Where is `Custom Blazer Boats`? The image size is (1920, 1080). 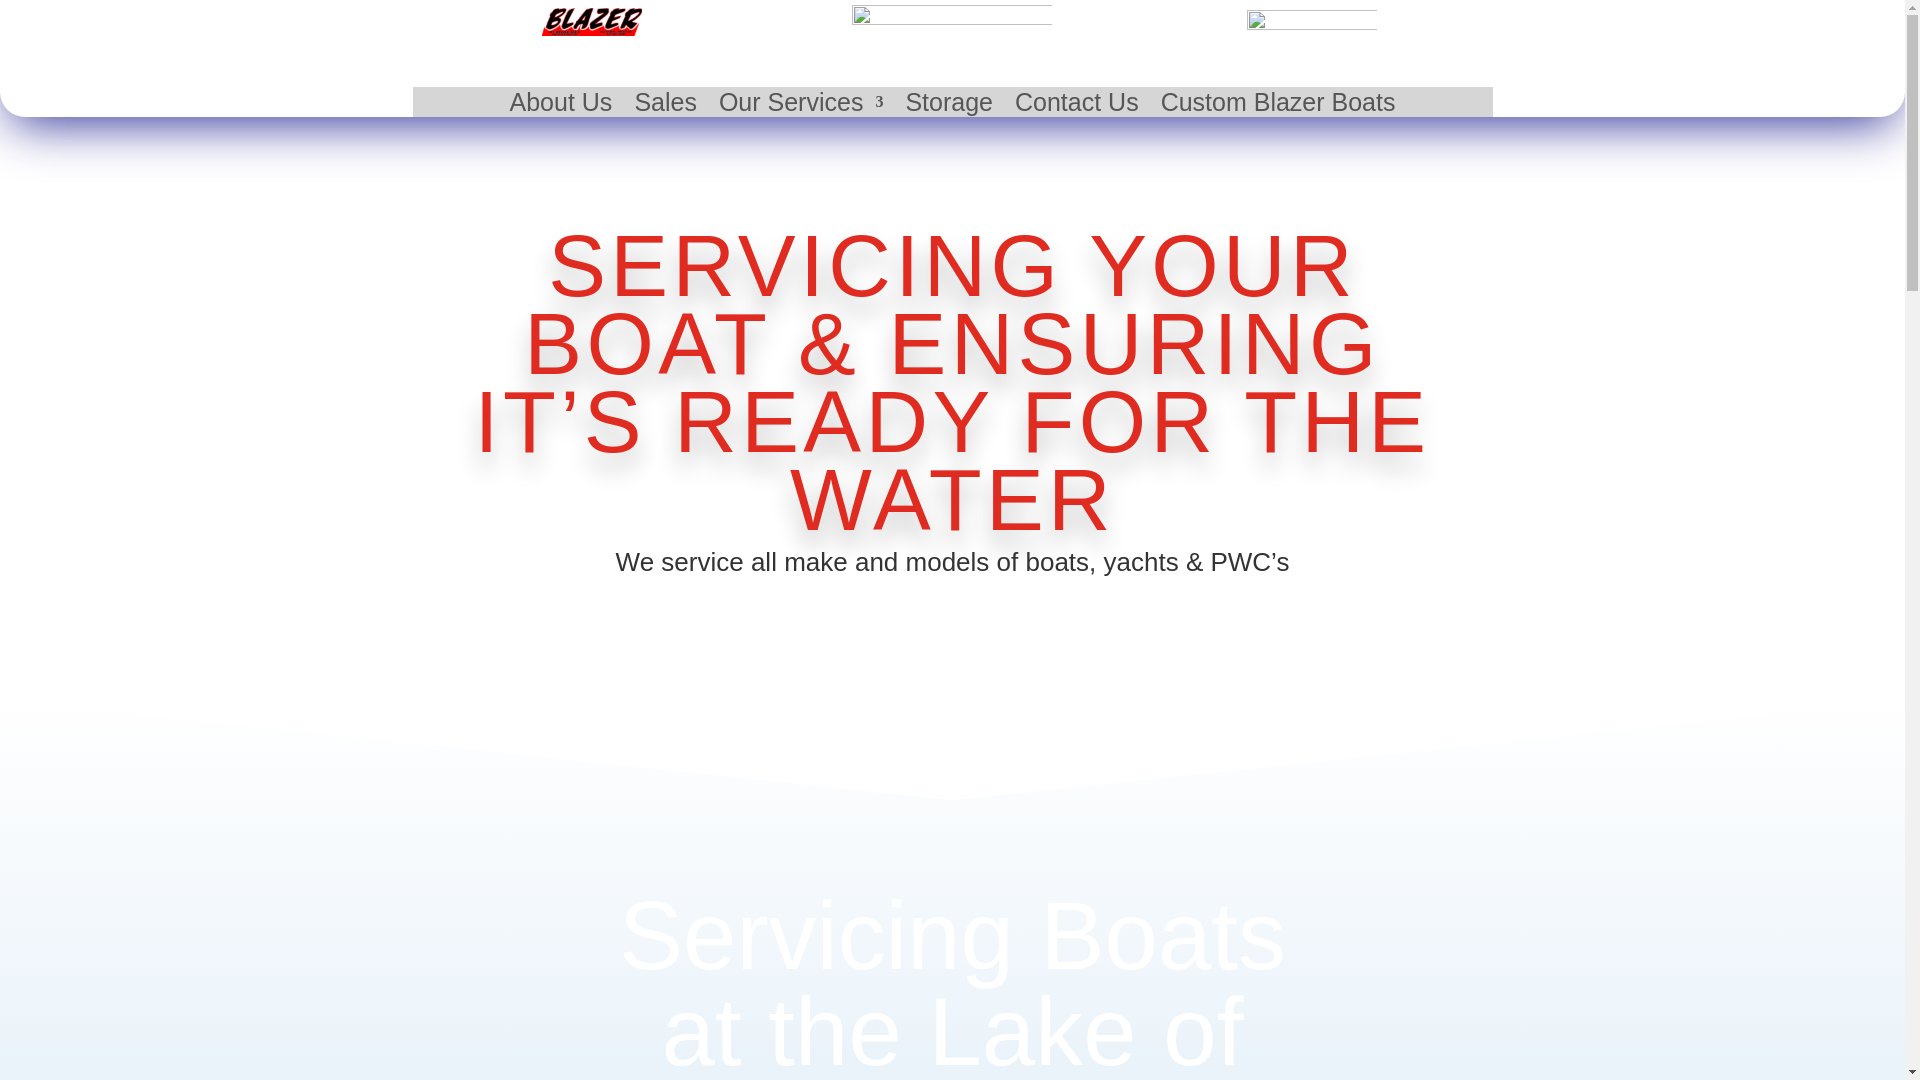 Custom Blazer Boats is located at coordinates (1278, 106).